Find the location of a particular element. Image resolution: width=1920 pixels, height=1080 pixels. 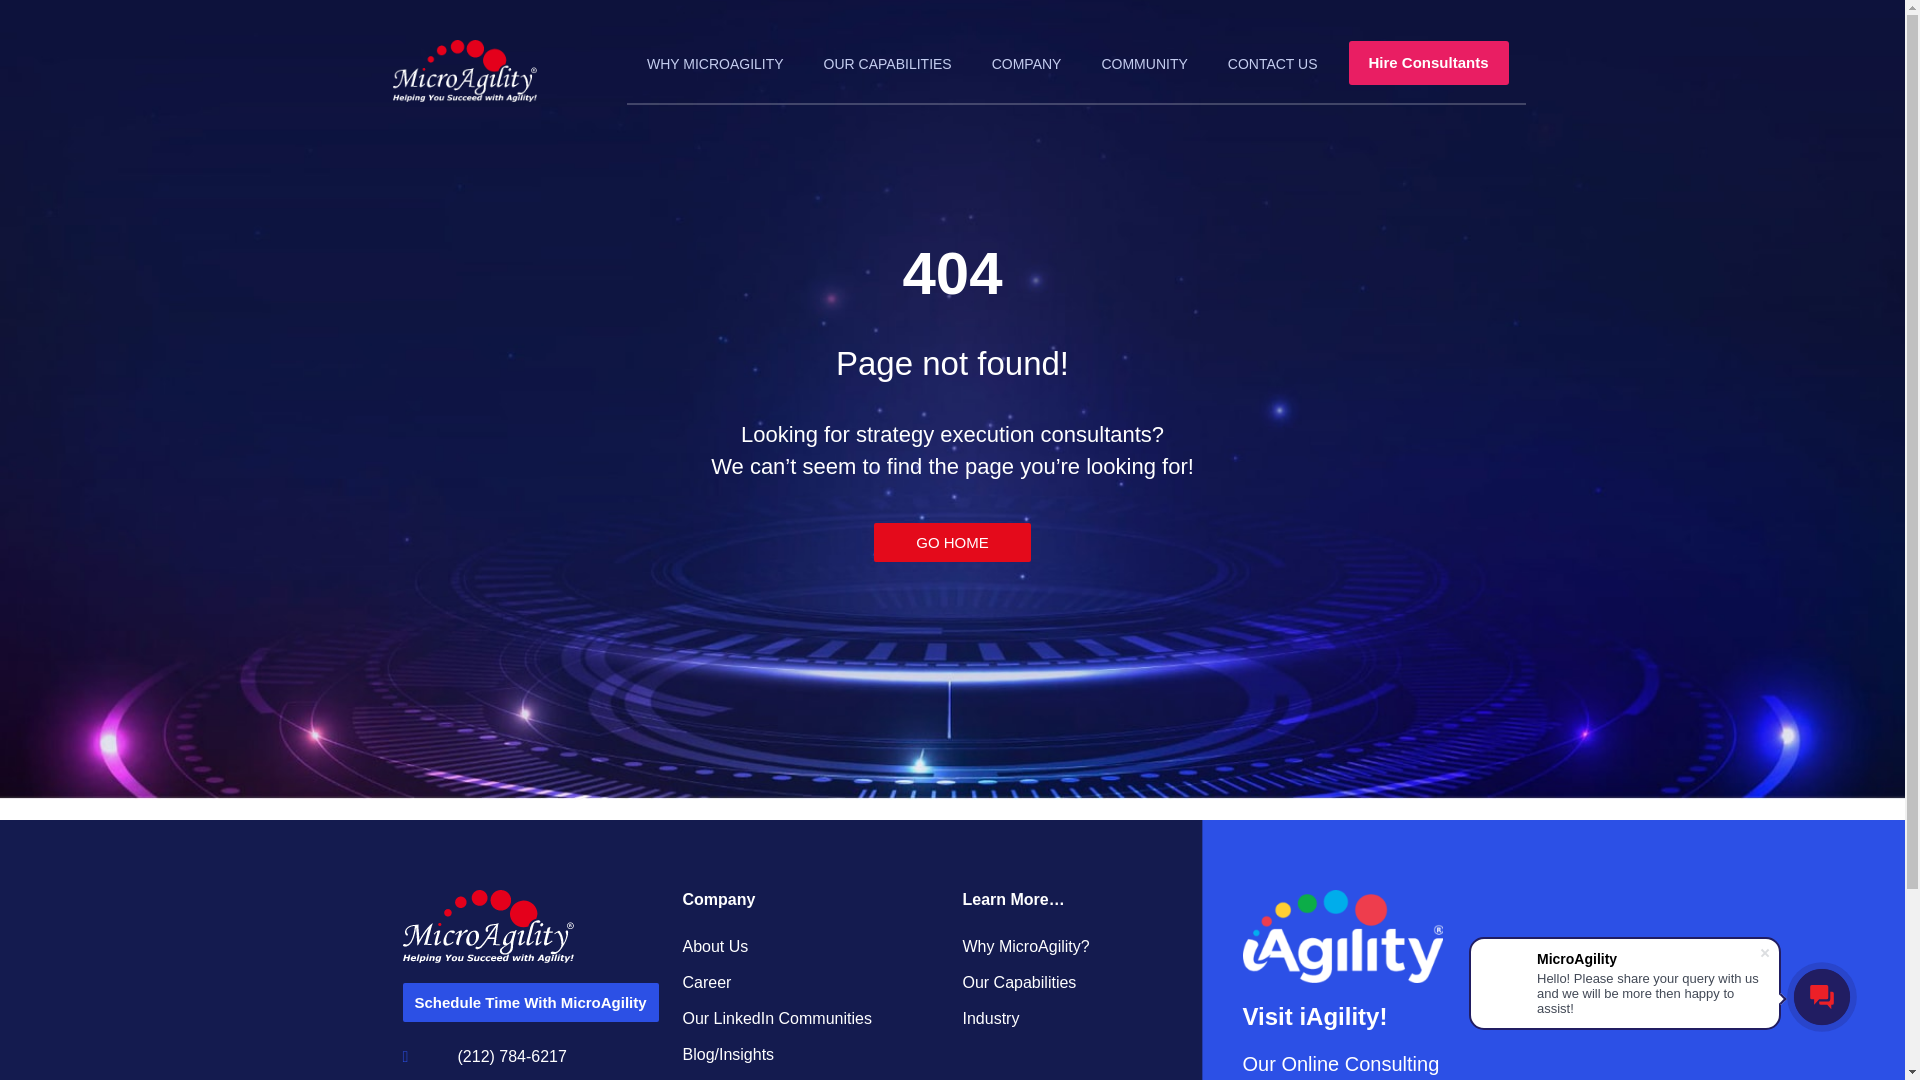

Hire Consultants is located at coordinates (1427, 63).